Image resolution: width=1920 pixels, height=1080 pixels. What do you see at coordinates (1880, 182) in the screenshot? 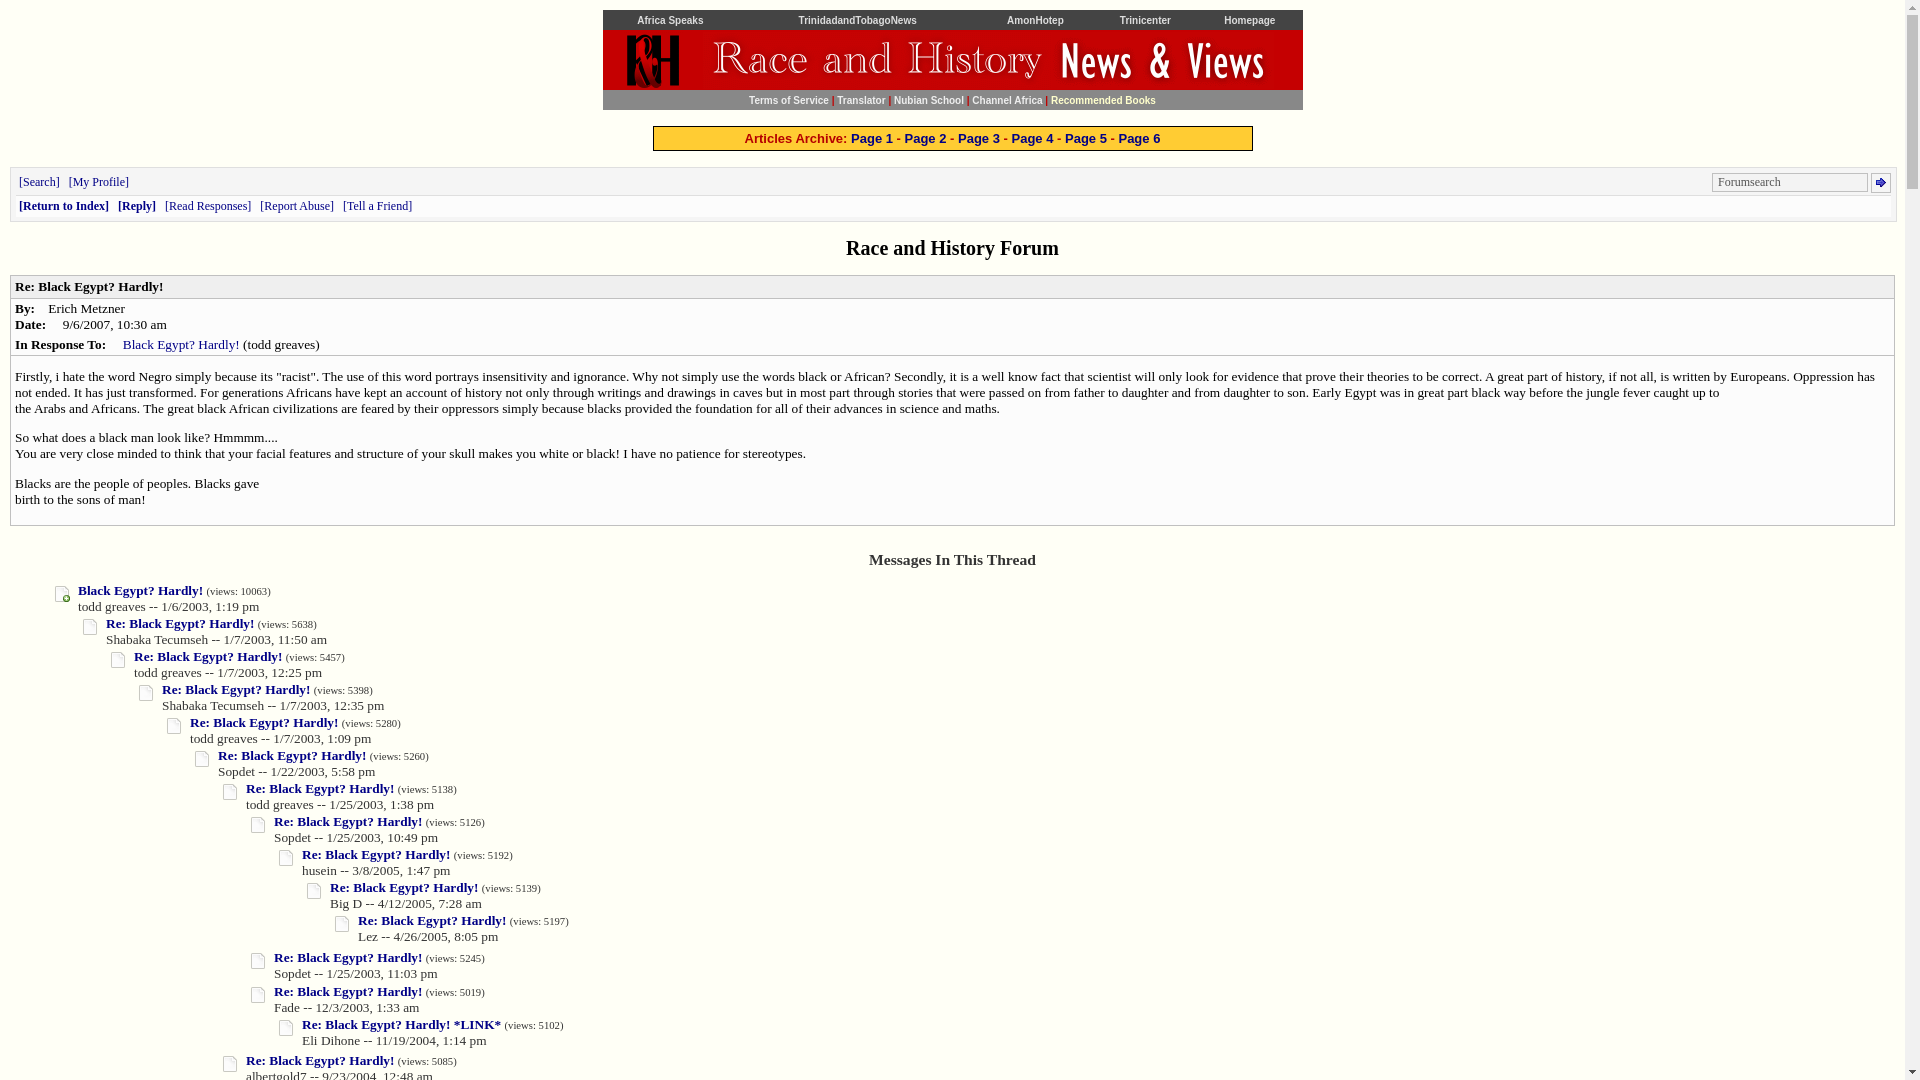
I see `Submit` at bounding box center [1880, 182].